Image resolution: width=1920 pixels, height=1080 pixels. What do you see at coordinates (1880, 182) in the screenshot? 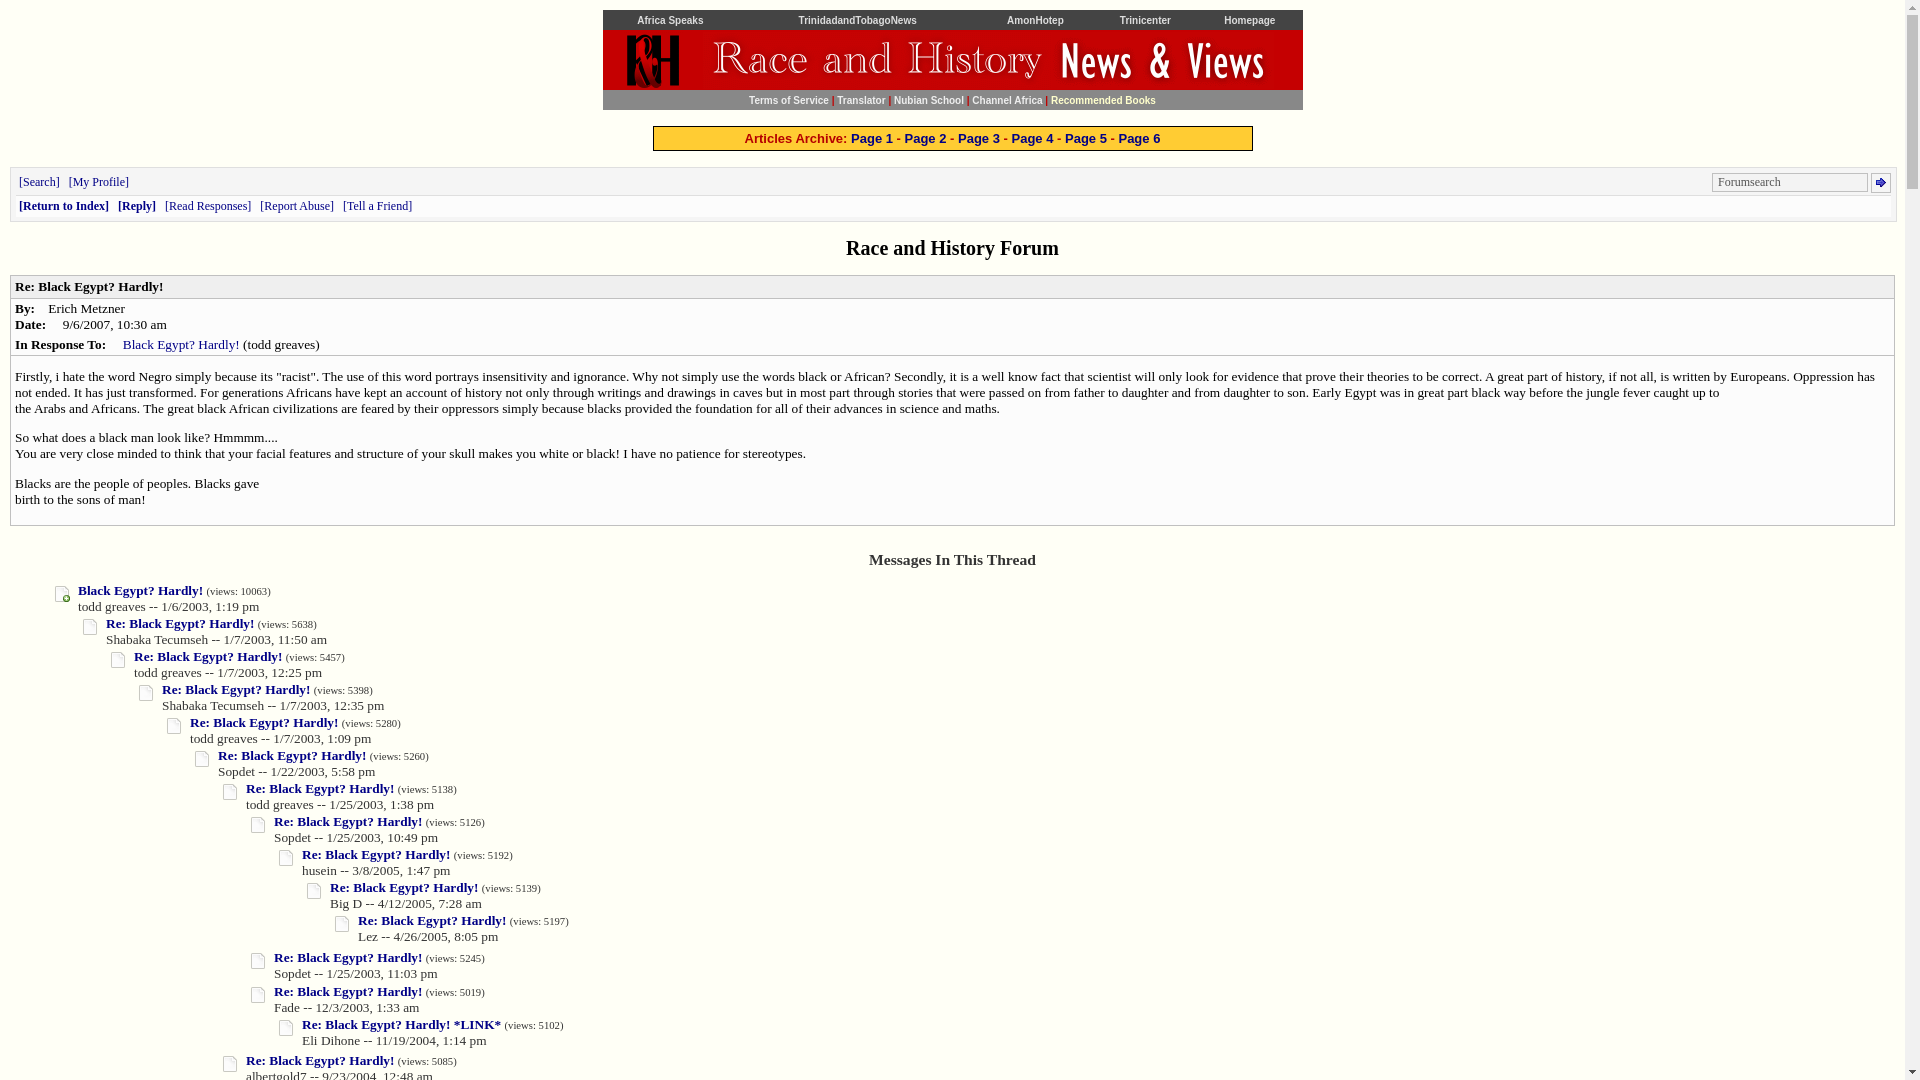
I see `Submit` at bounding box center [1880, 182].